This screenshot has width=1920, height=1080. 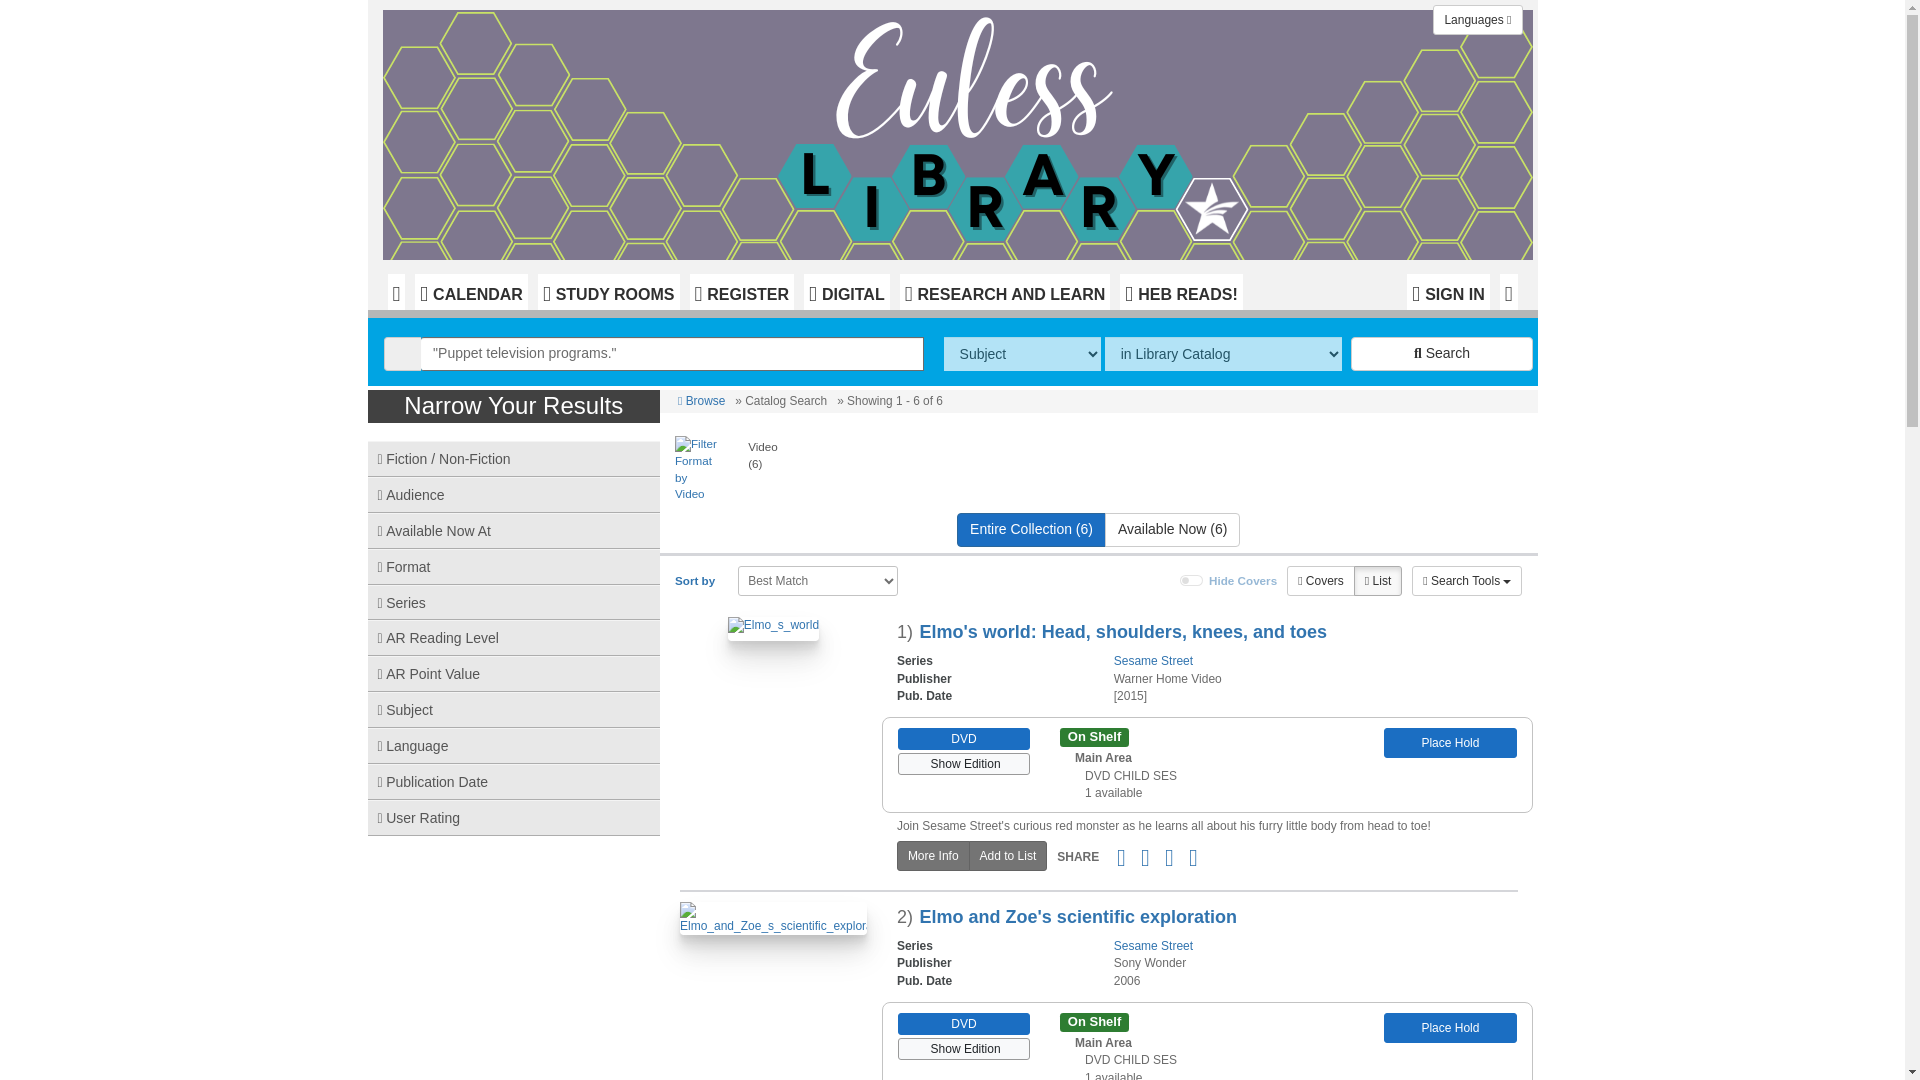 I want to click on "Puppet television programs.", so click(x=672, y=354).